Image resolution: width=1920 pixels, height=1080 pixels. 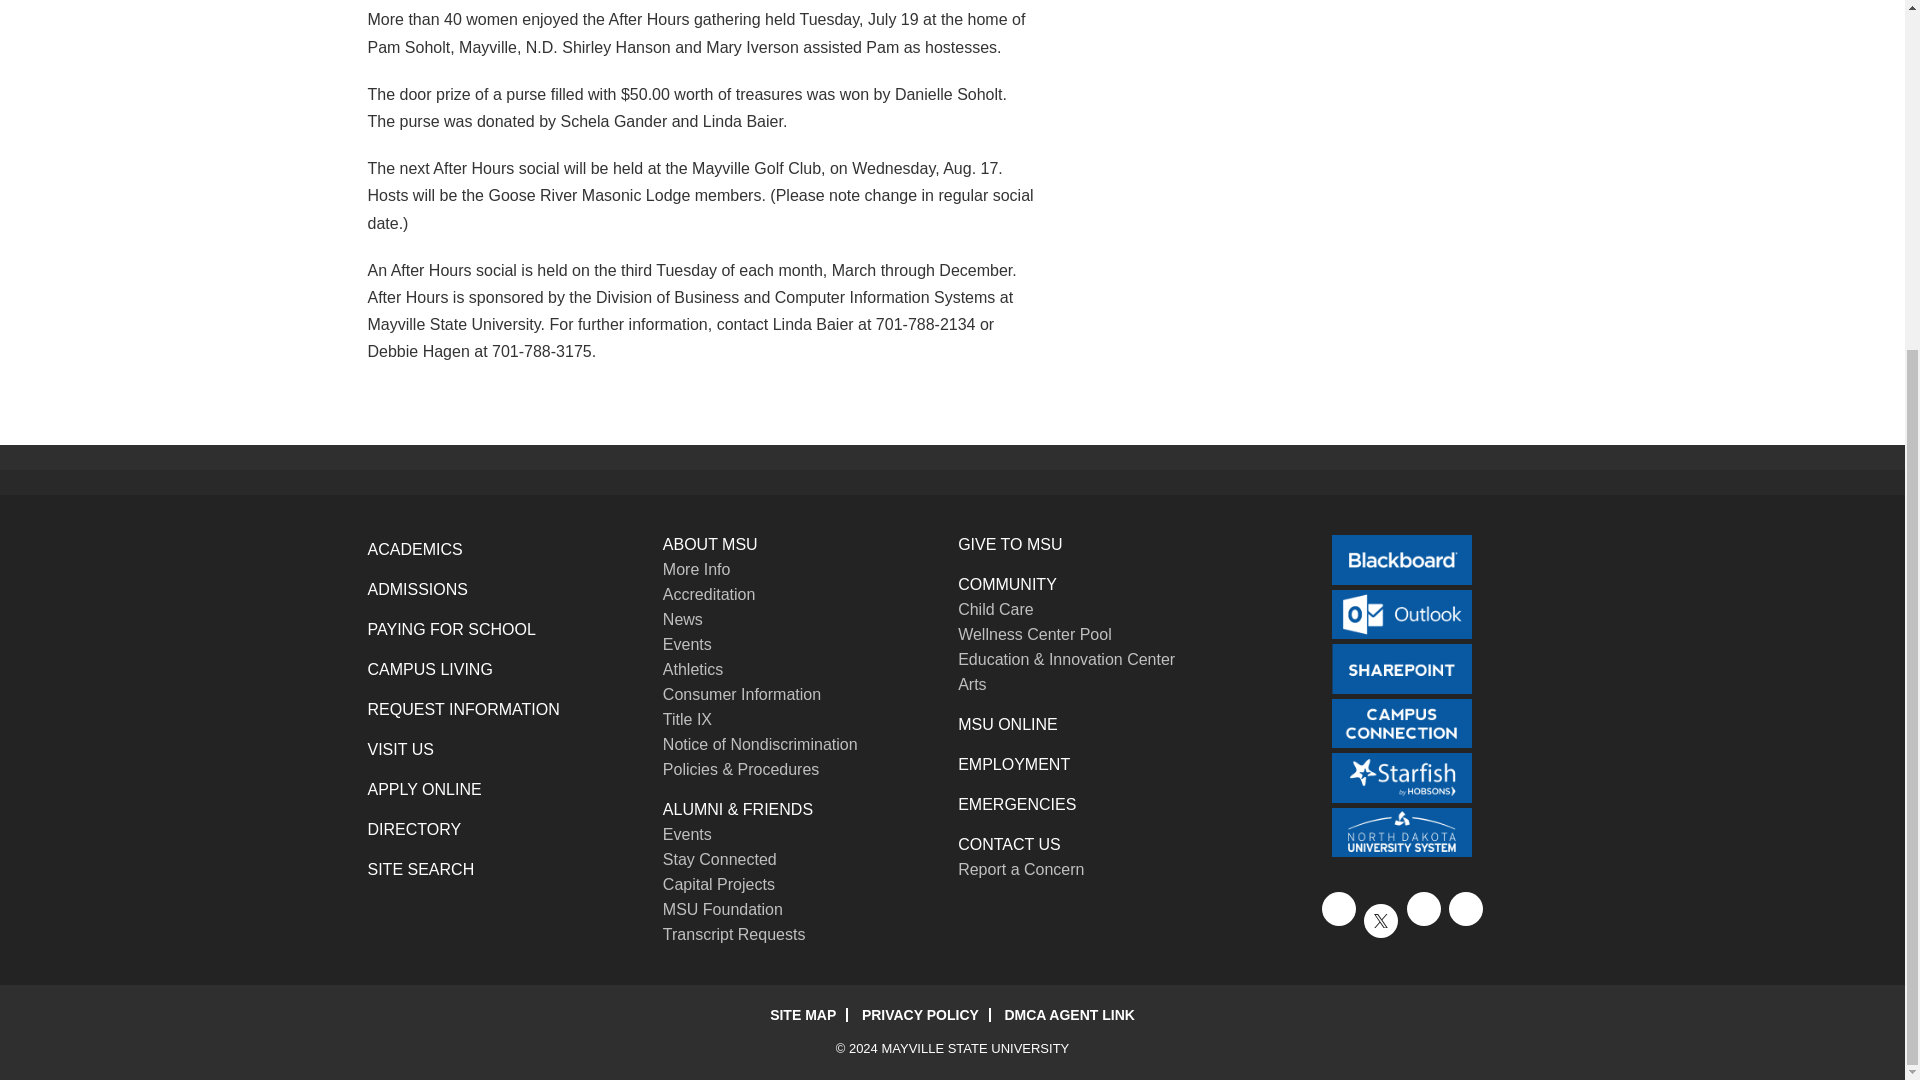 I want to click on Visit Us, so click(x=400, y=749).